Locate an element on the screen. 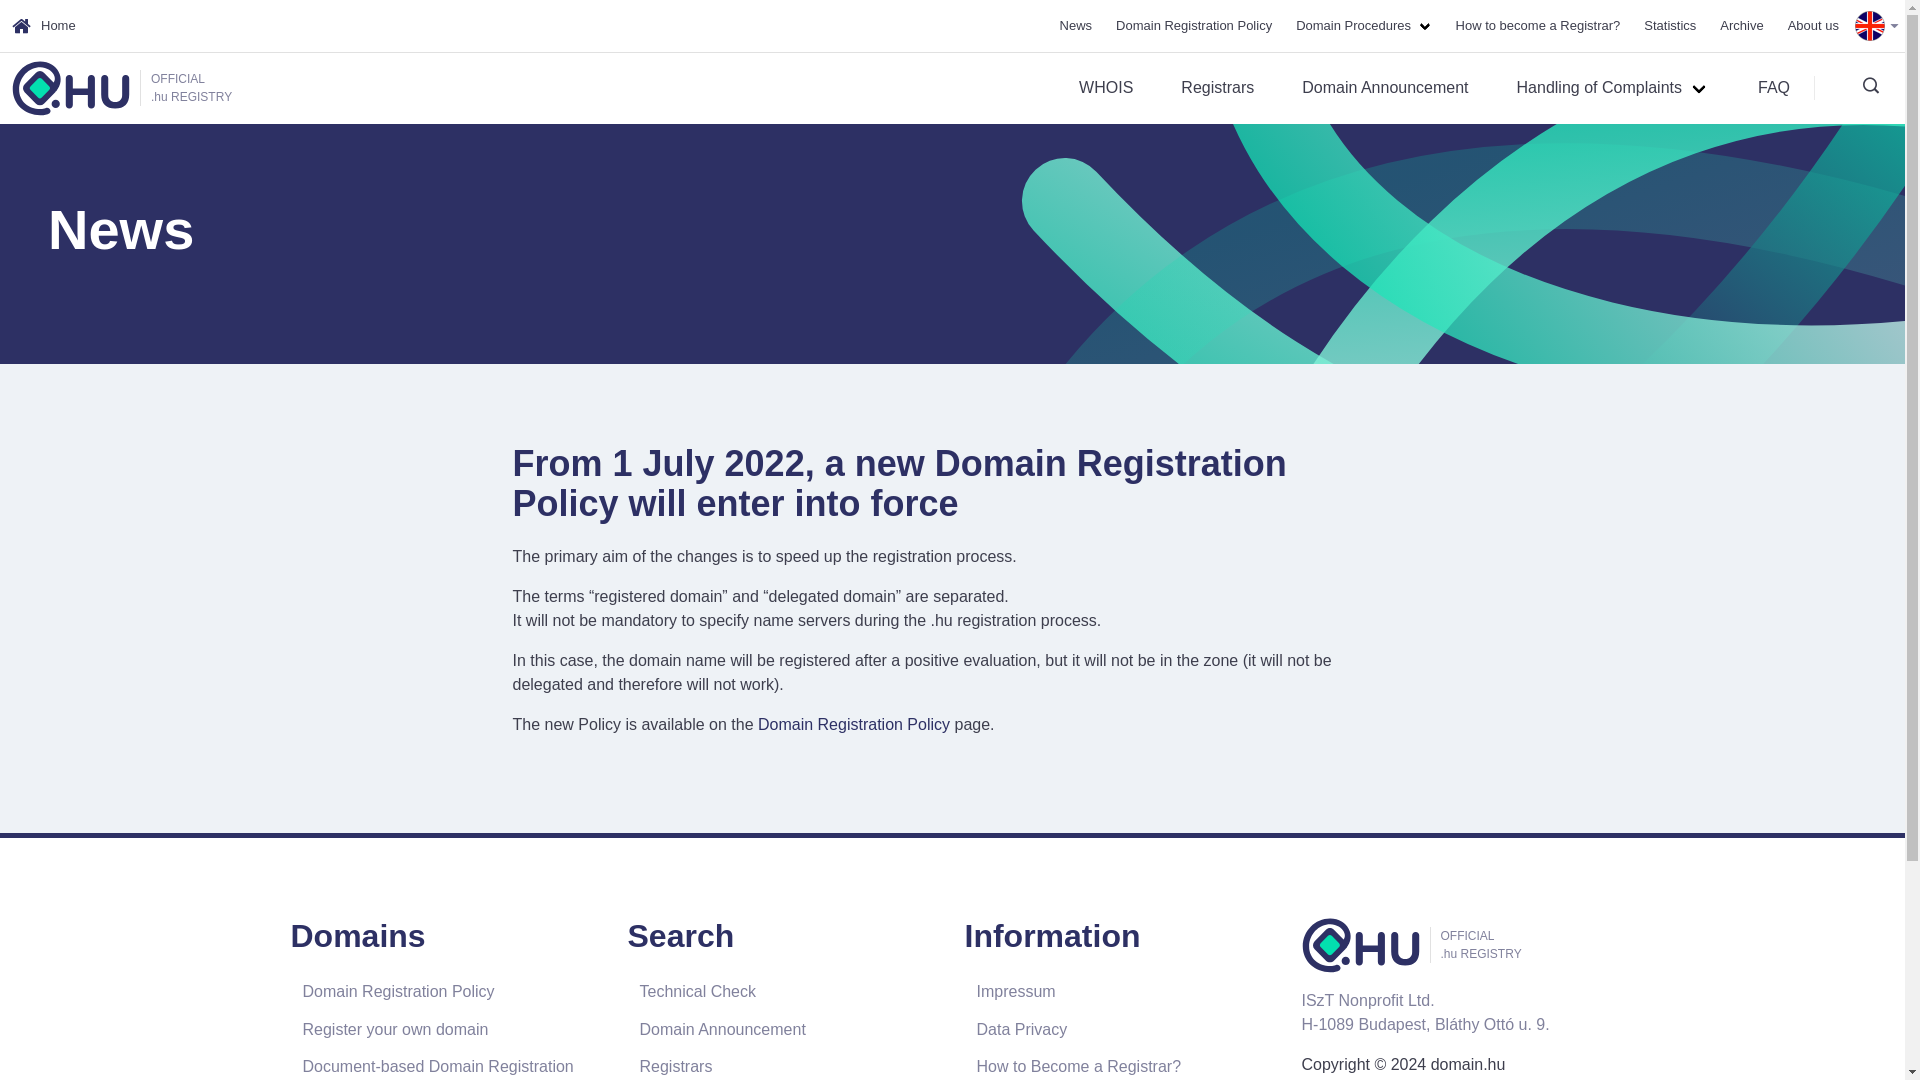 This screenshot has height=1080, width=1920. Domain Procedures is located at coordinates (1364, 24).